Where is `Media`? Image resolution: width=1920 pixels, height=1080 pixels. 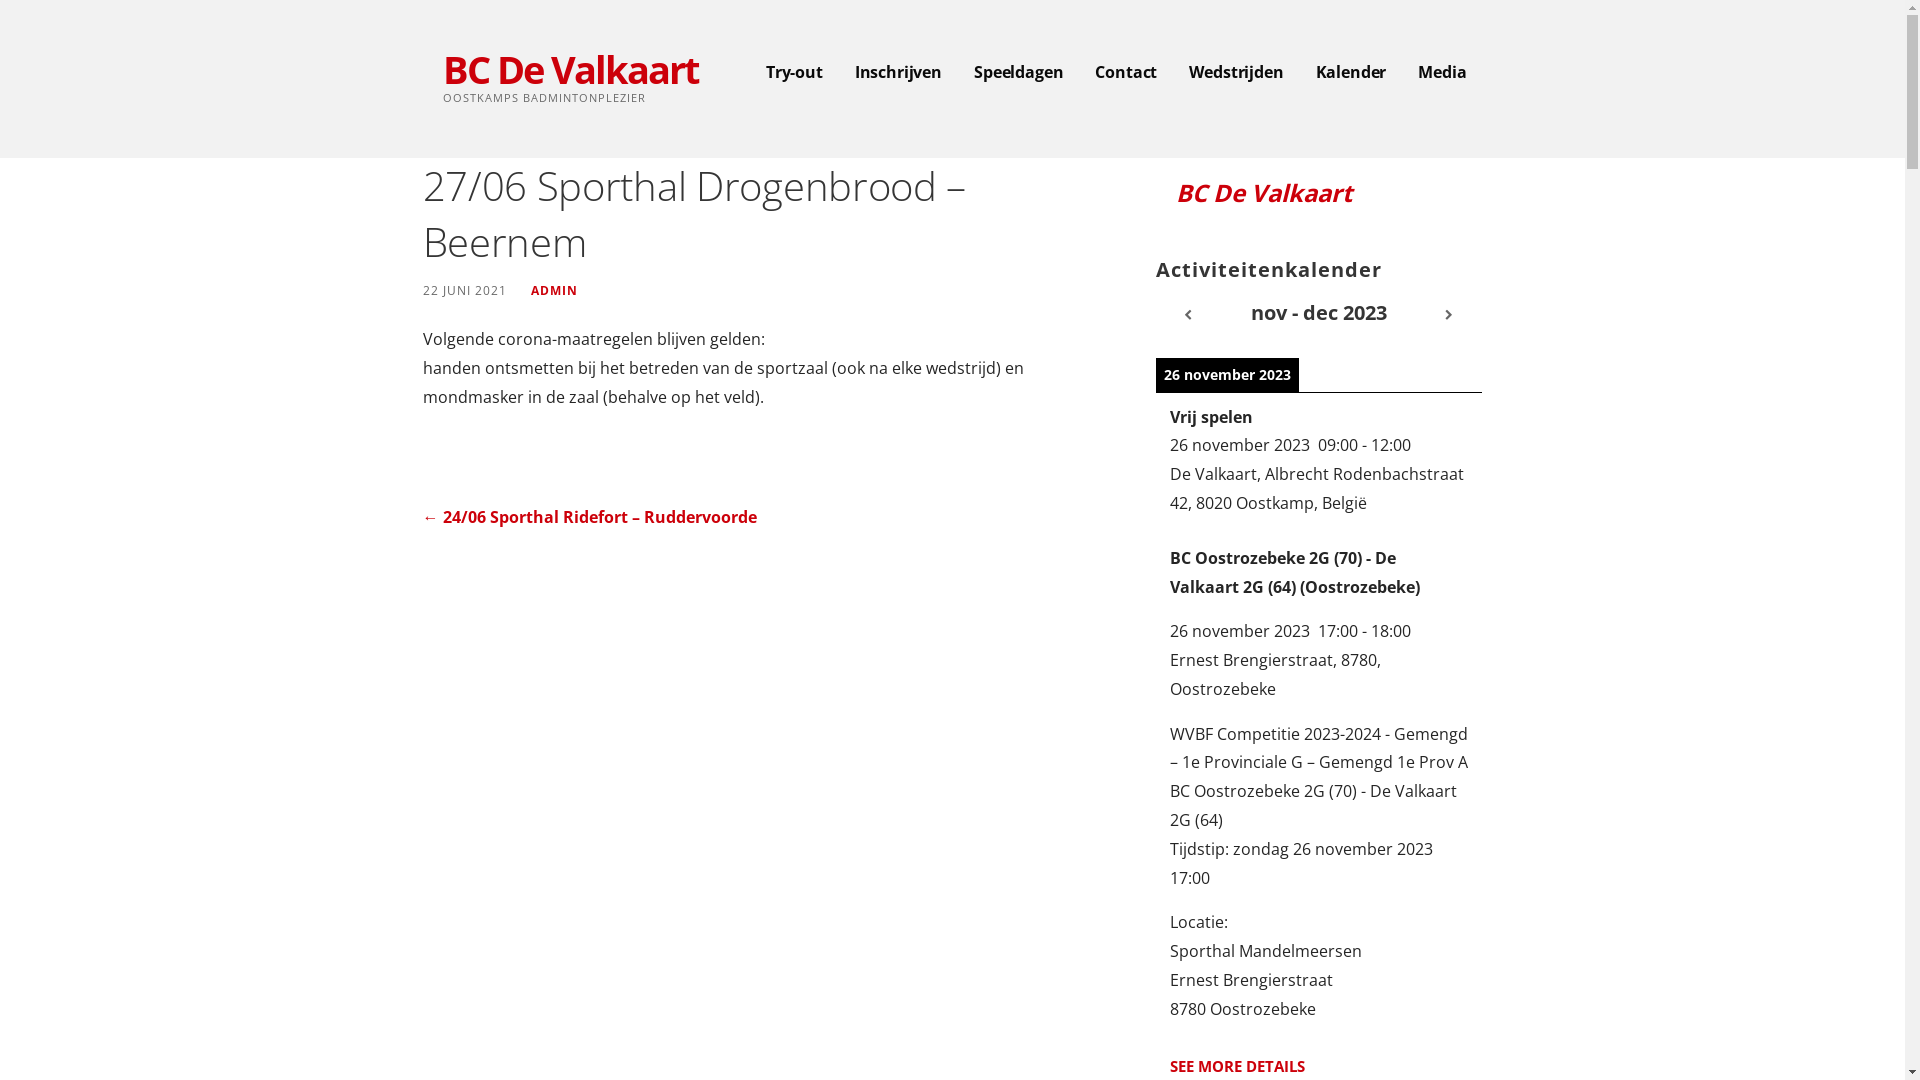
Media is located at coordinates (1442, 73).